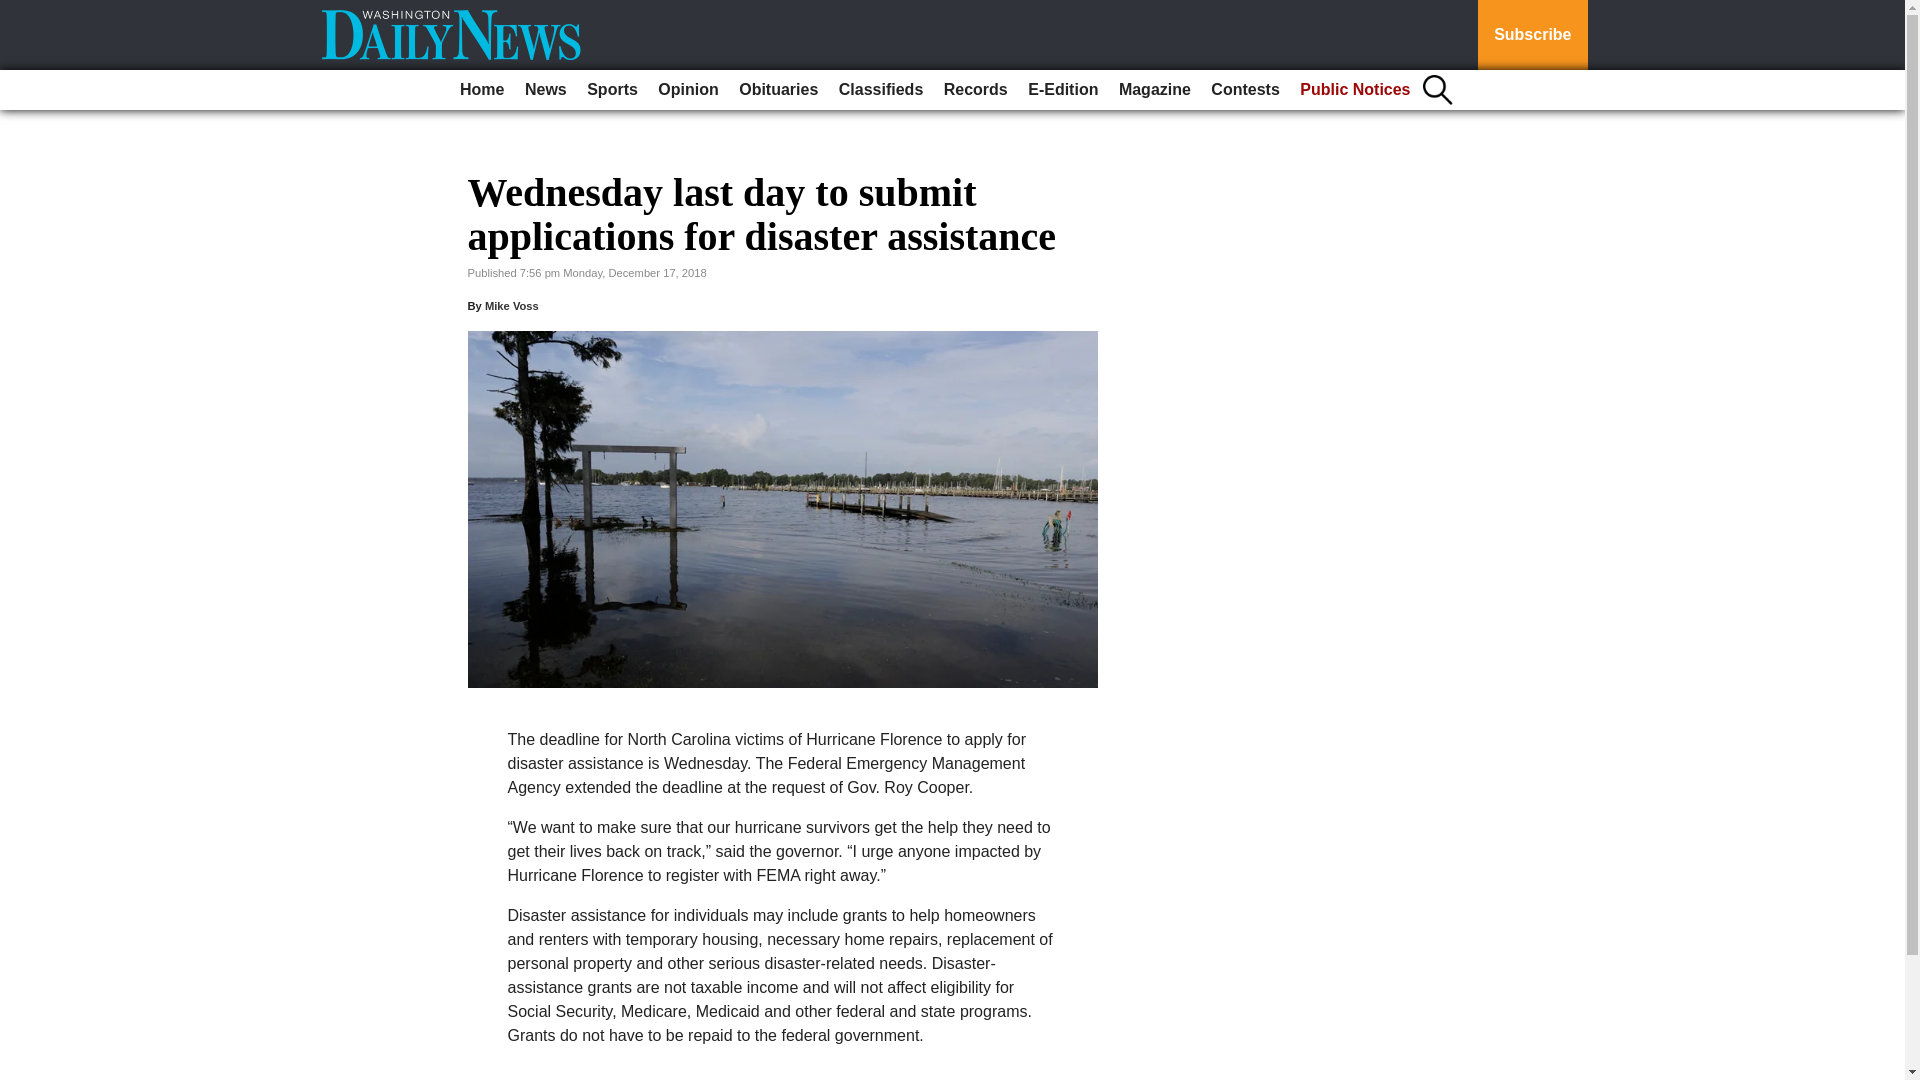 The width and height of the screenshot is (1920, 1080). I want to click on E-Edition, so click(1062, 90).